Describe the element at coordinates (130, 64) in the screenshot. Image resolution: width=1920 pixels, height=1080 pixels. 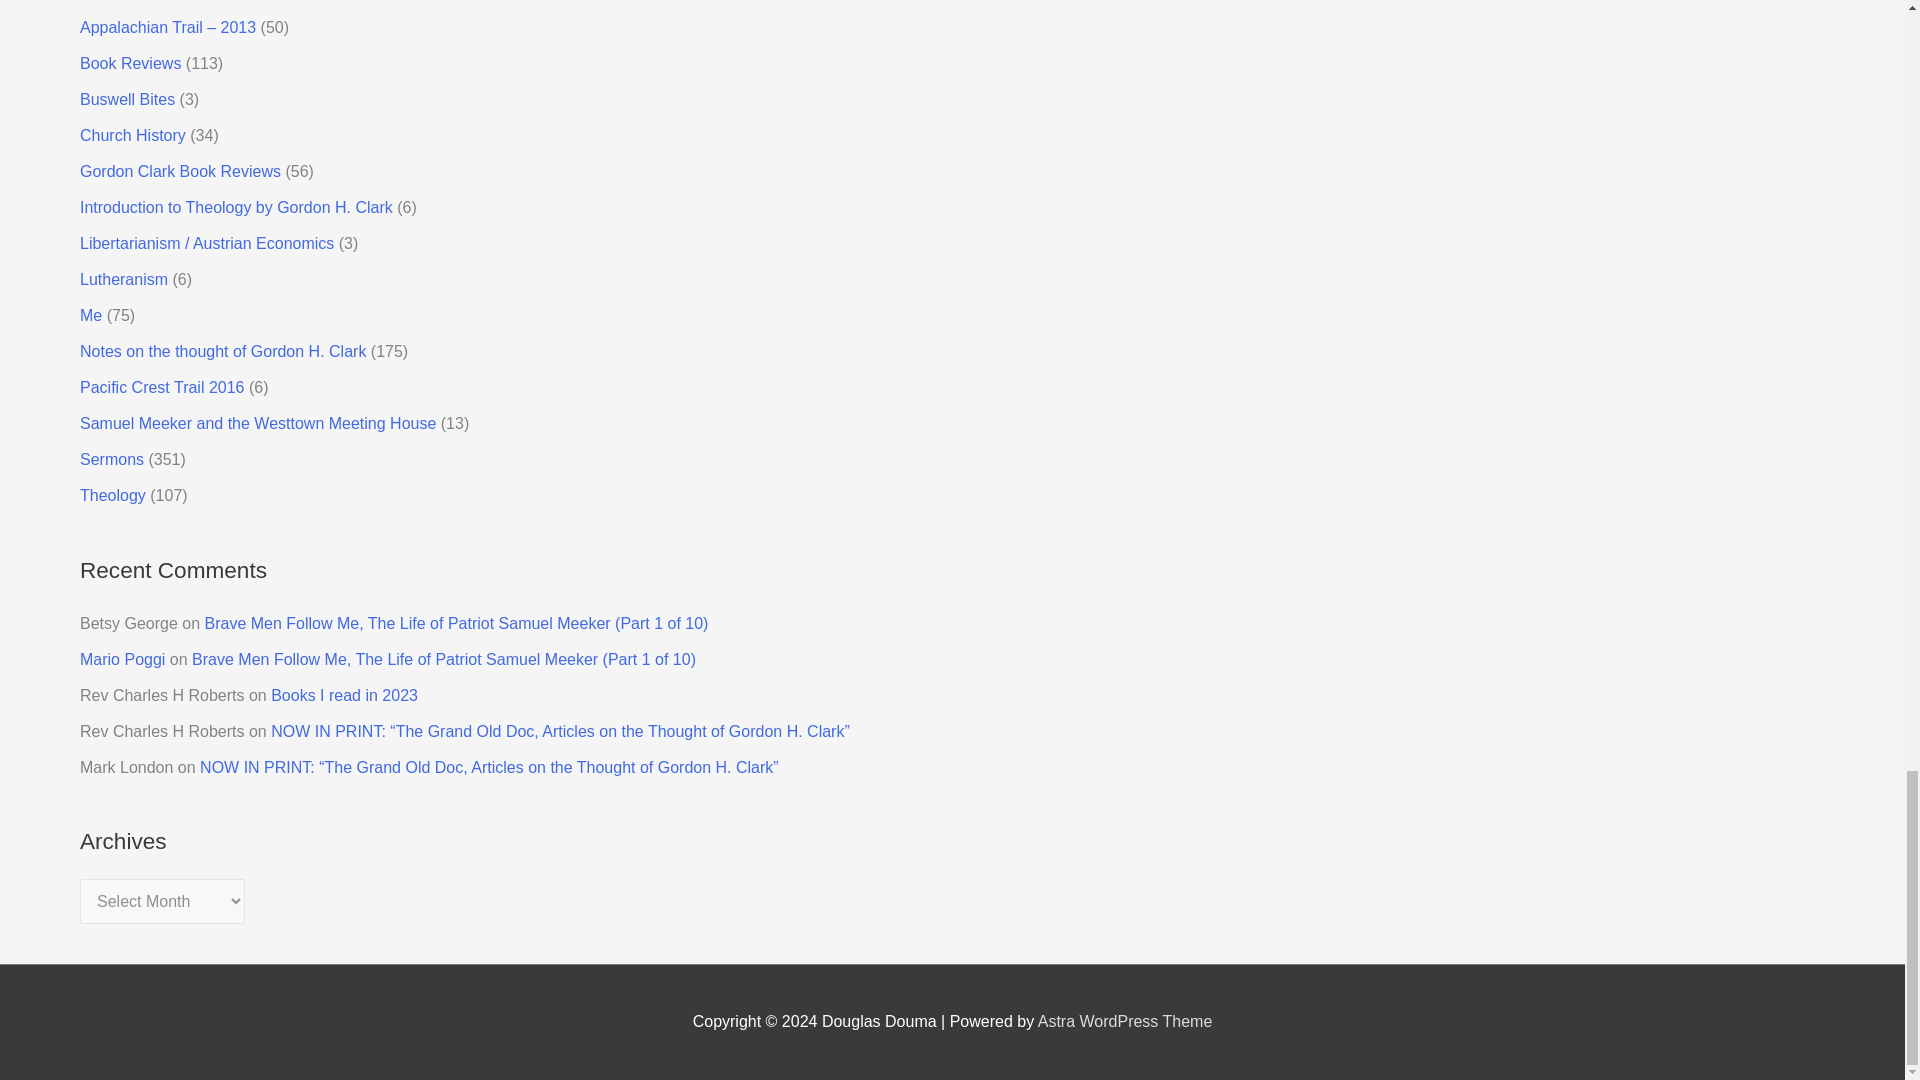
I see `Book Reviews` at that location.